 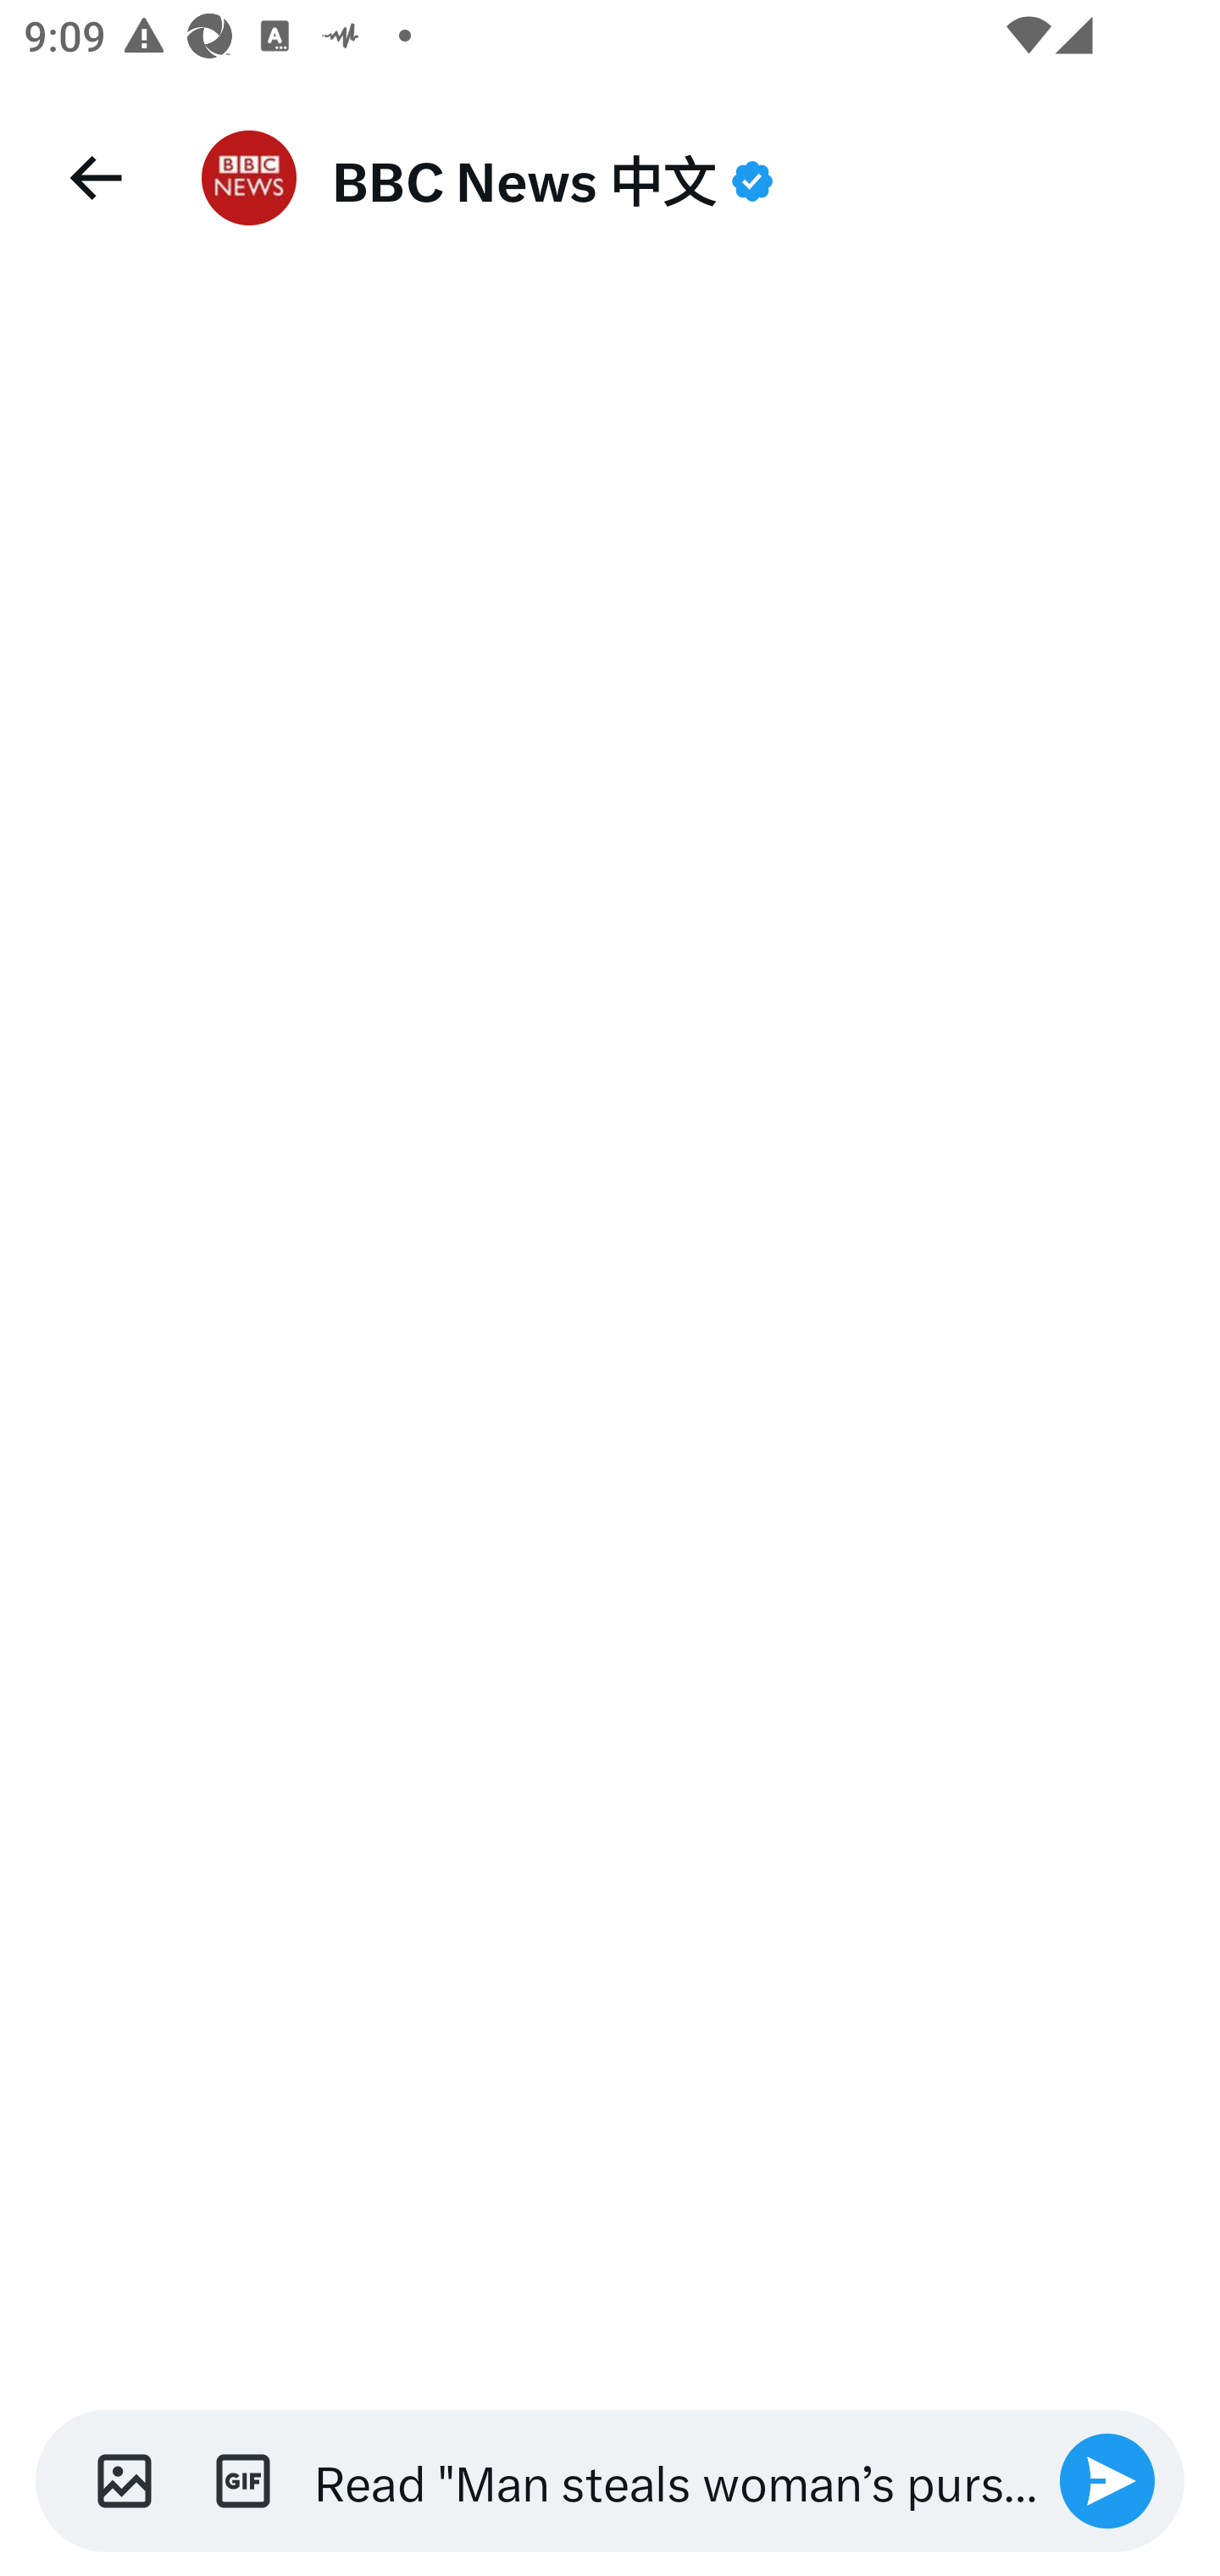 I want to click on Photos, so click(x=113, y=2481).